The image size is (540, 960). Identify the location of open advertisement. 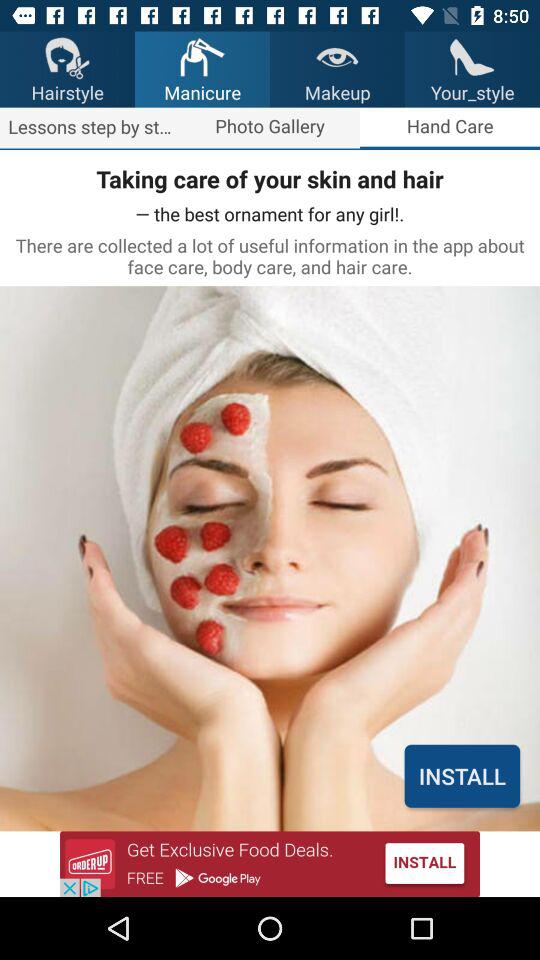
(270, 864).